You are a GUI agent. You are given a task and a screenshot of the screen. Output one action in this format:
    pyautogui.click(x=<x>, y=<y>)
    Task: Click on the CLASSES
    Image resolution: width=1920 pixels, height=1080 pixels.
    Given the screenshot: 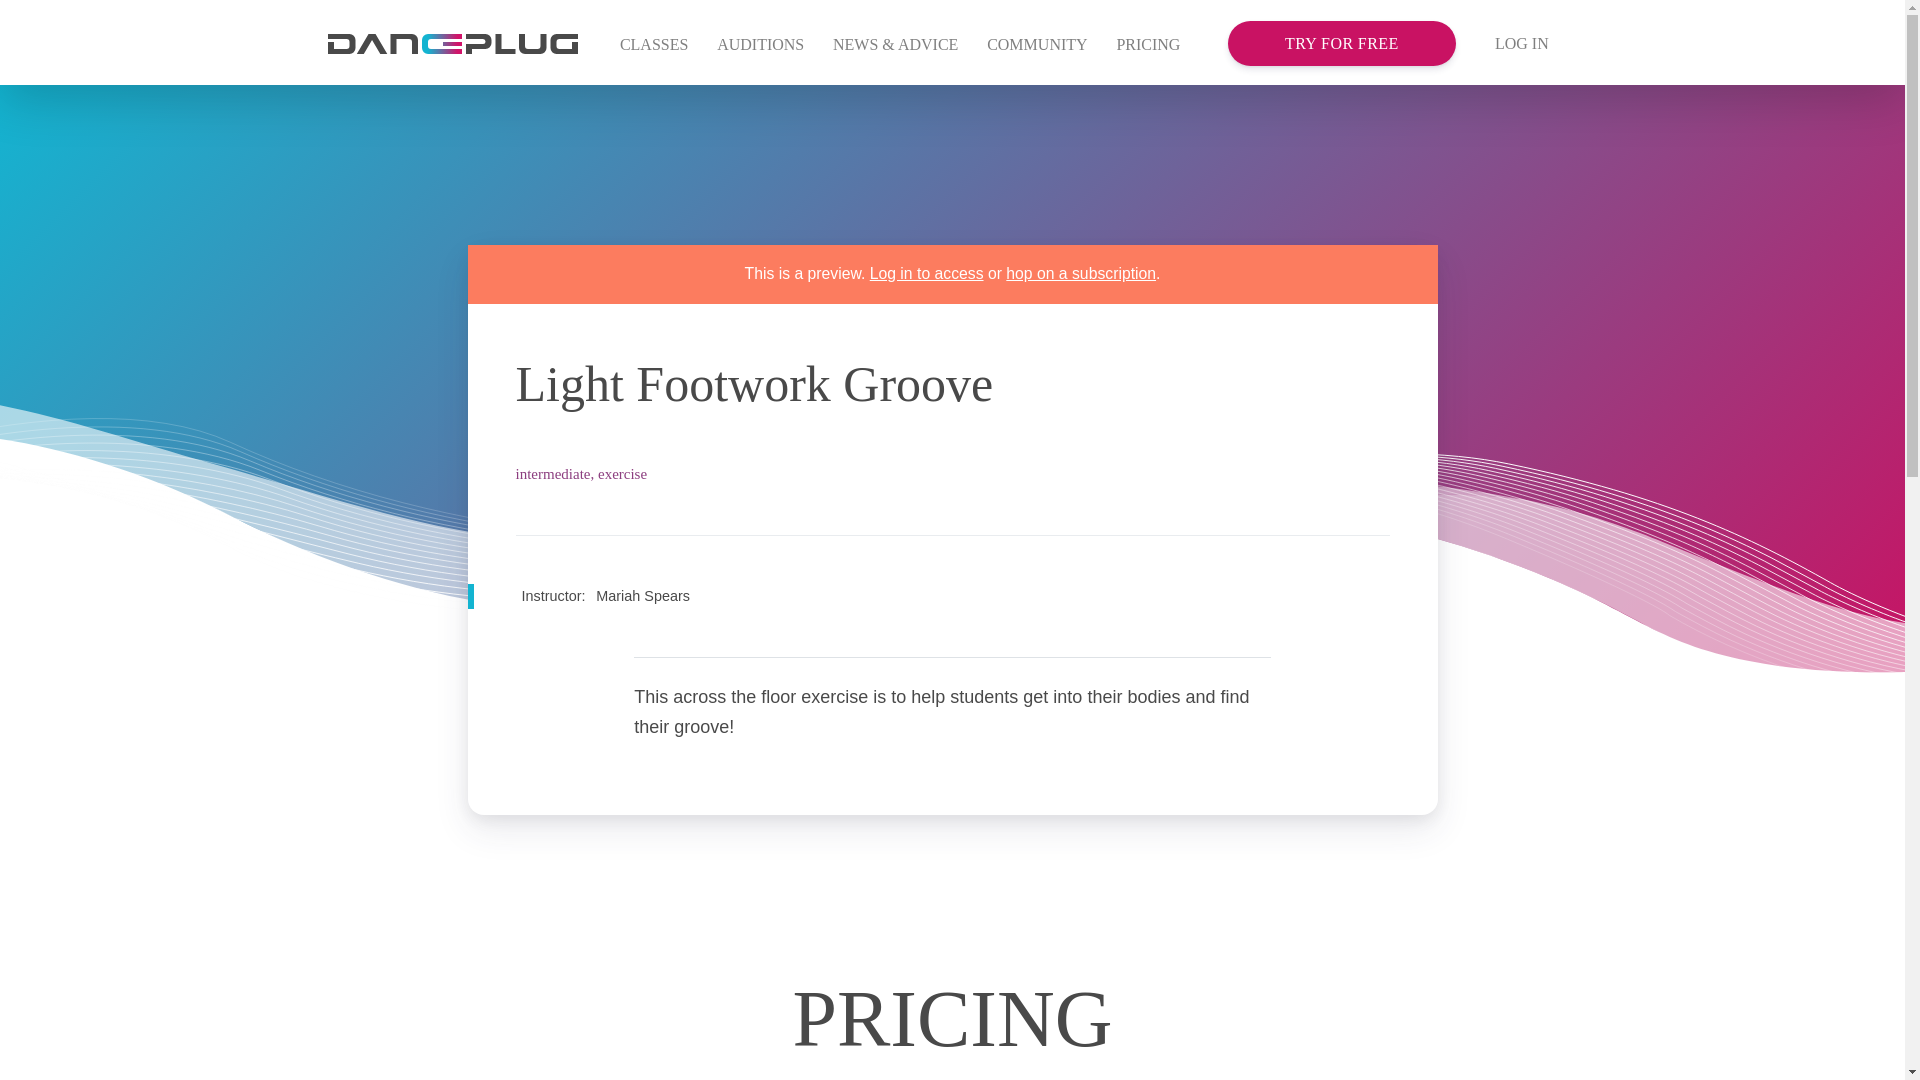 What is the action you would take?
    pyautogui.click(x=654, y=46)
    